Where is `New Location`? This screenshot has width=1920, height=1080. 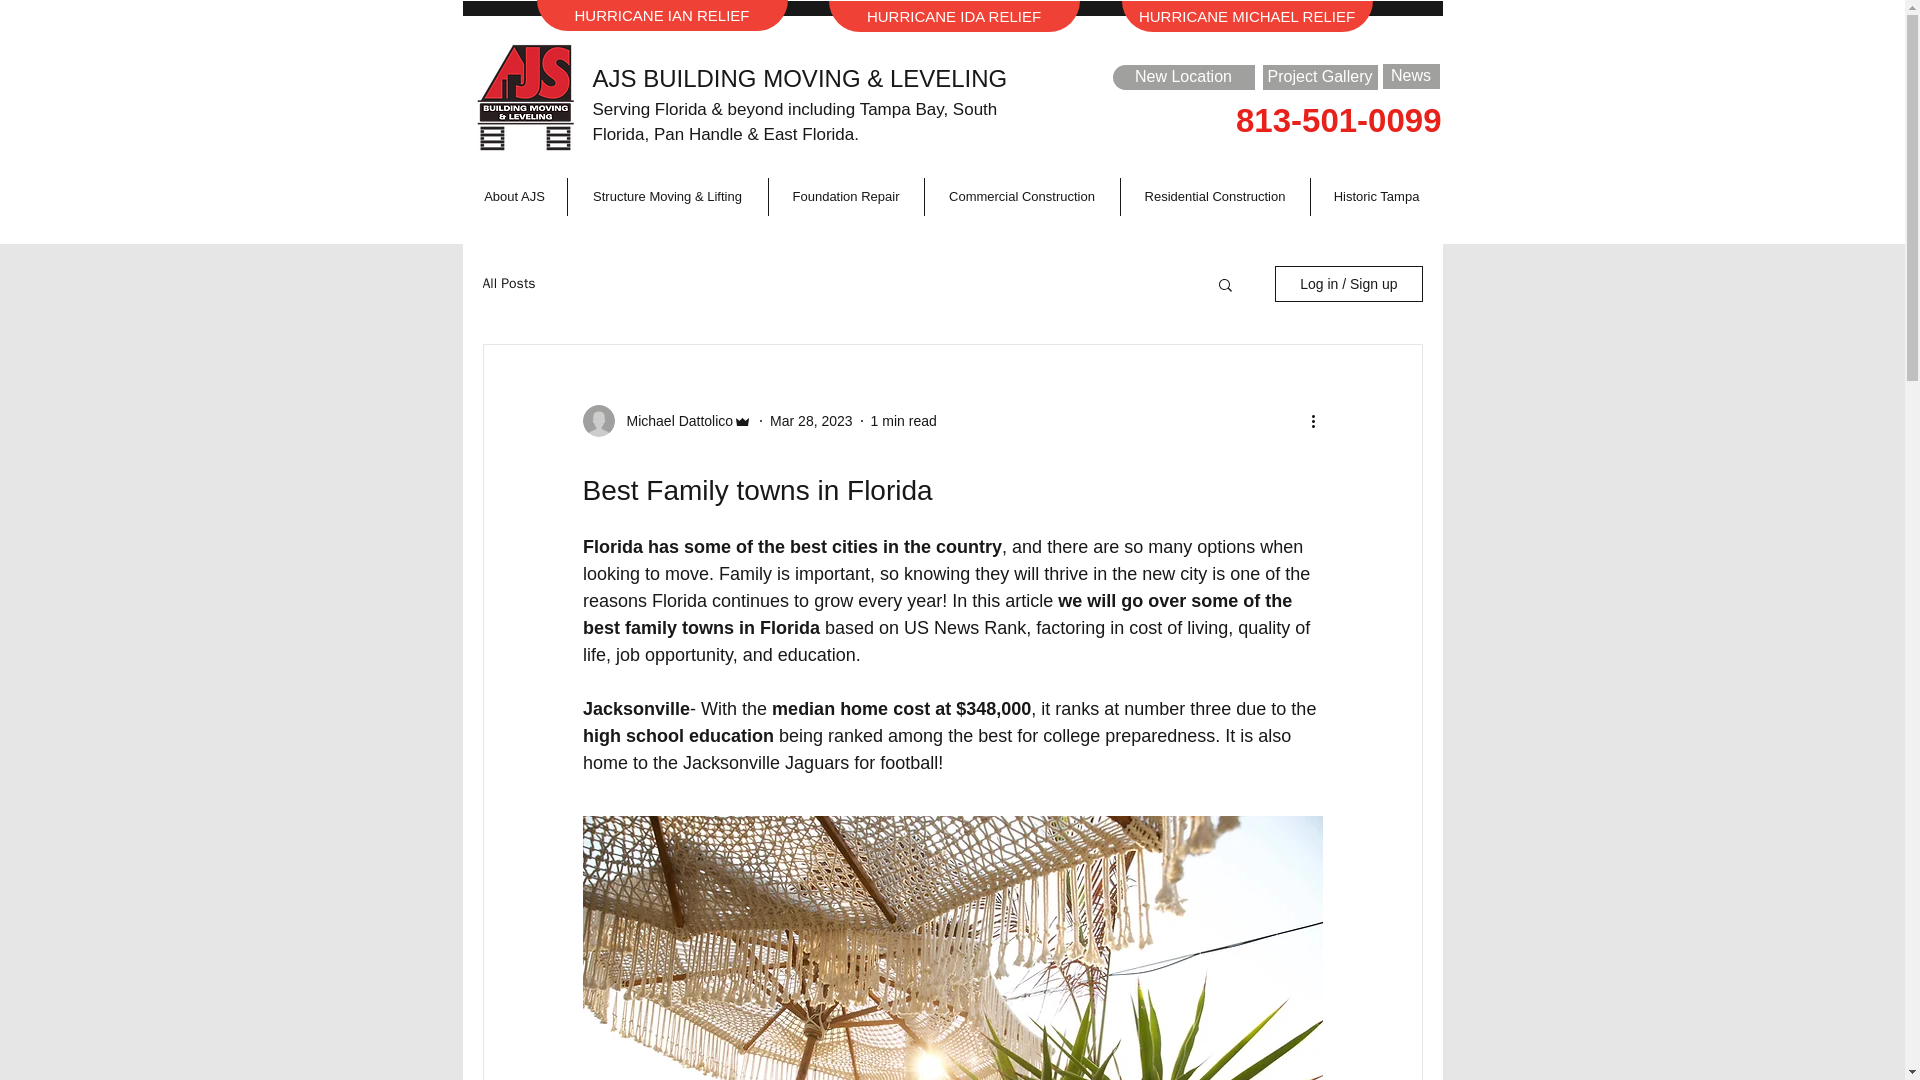
New Location is located at coordinates (1182, 76).